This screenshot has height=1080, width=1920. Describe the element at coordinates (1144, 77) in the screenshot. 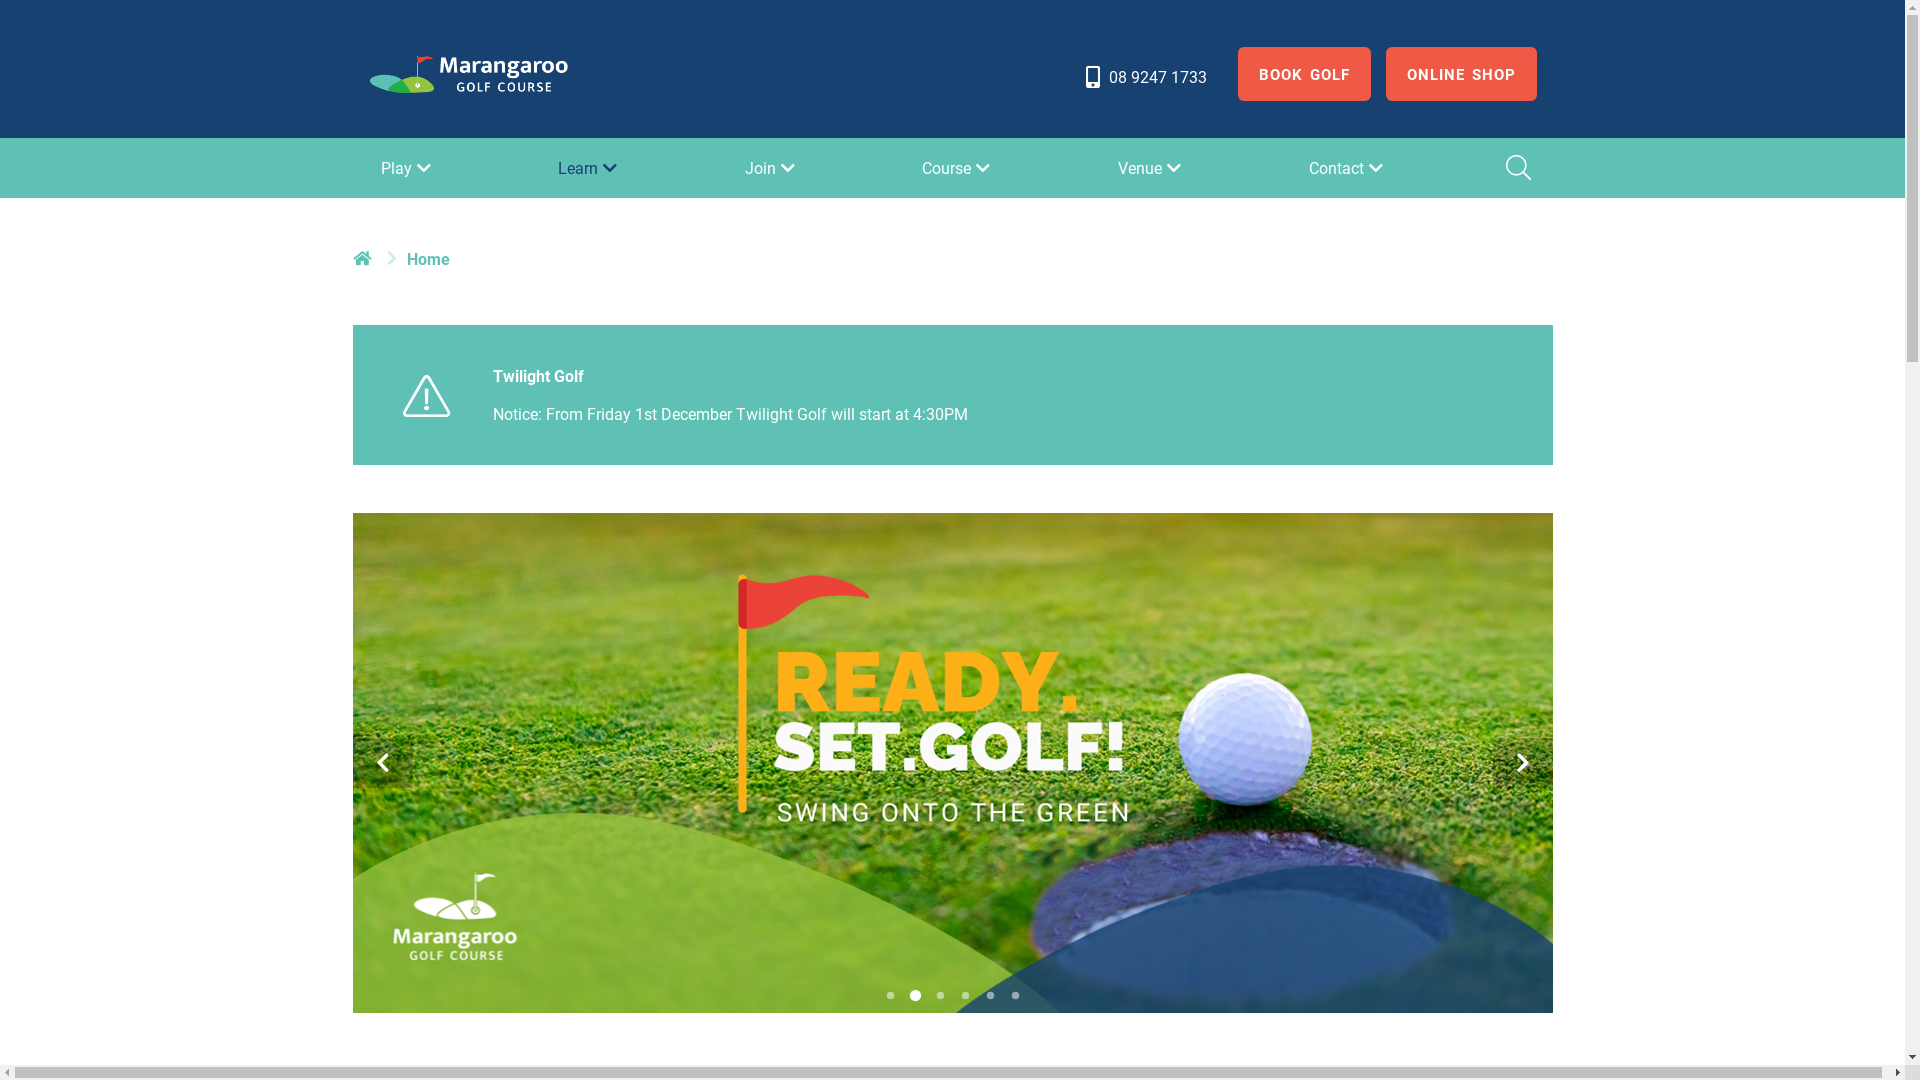

I see `08 9247 1733` at that location.